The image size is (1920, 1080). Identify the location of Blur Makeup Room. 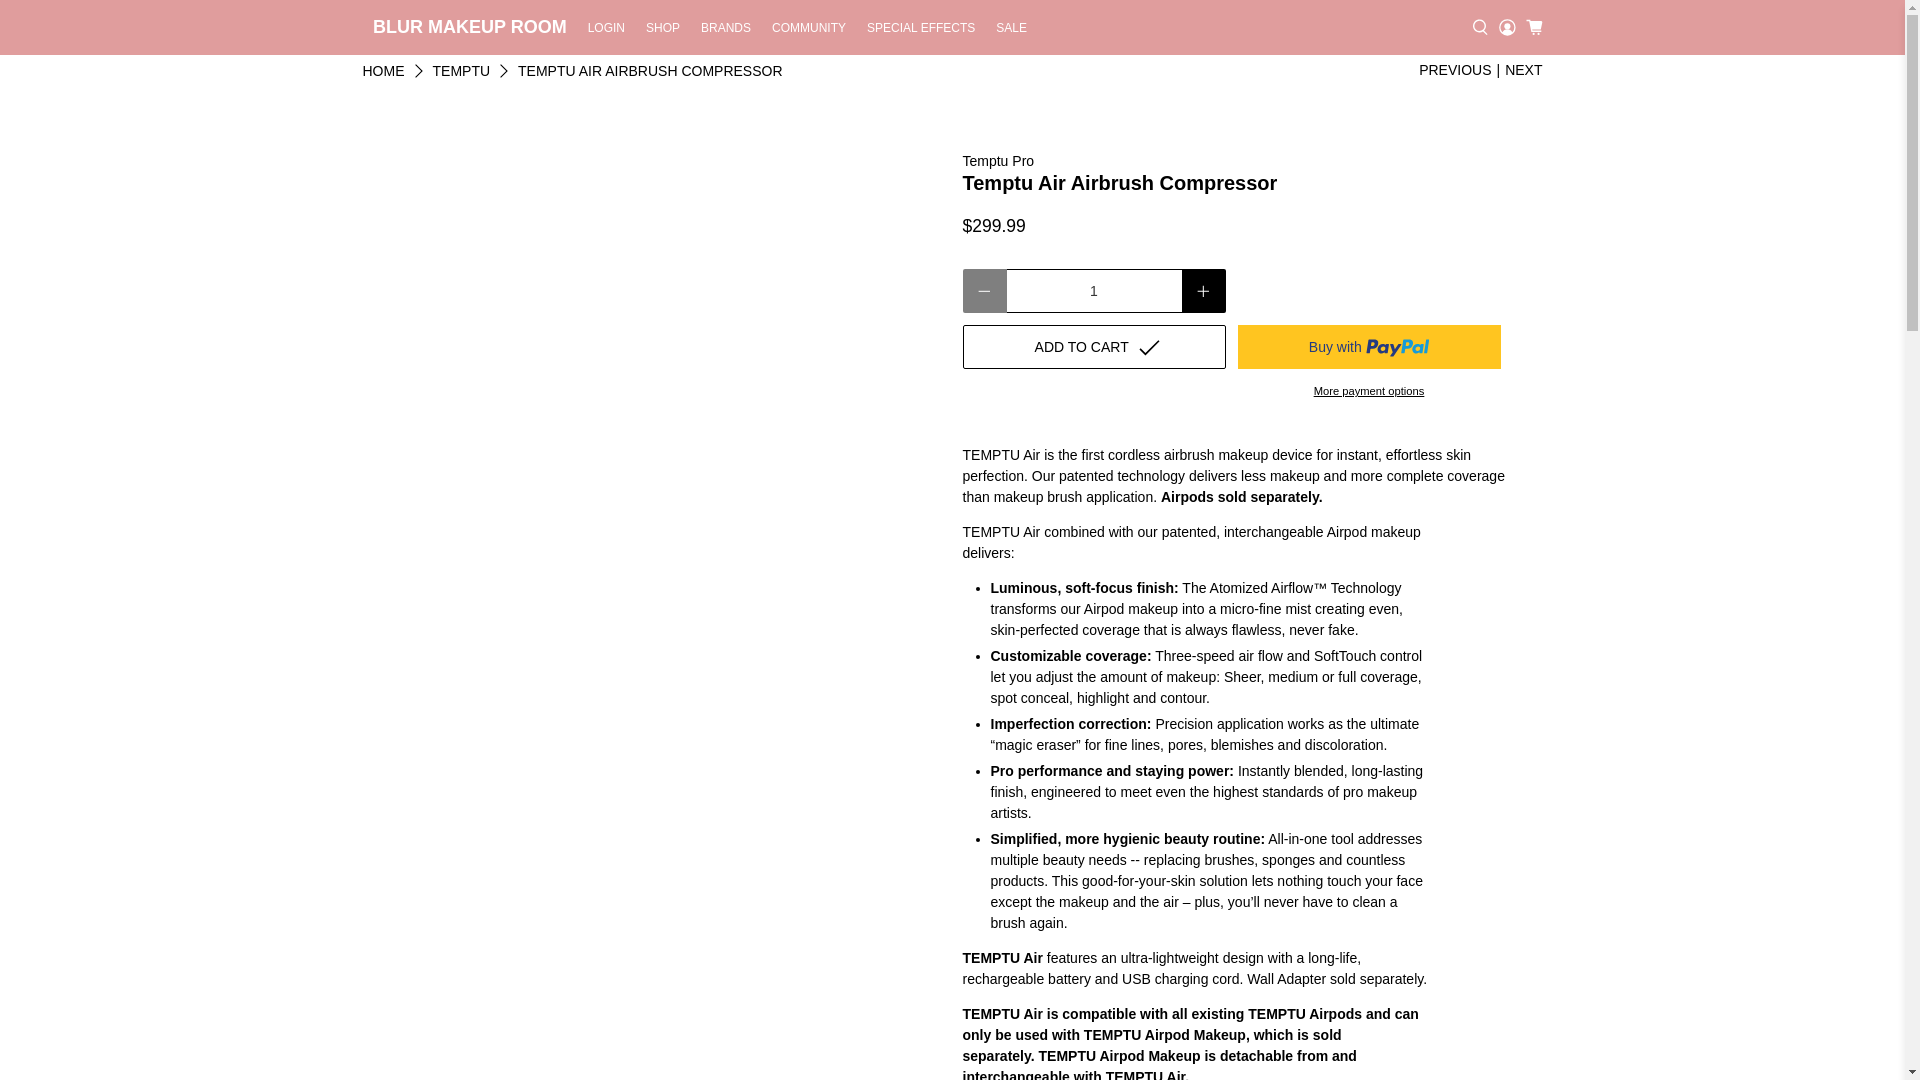
(382, 70).